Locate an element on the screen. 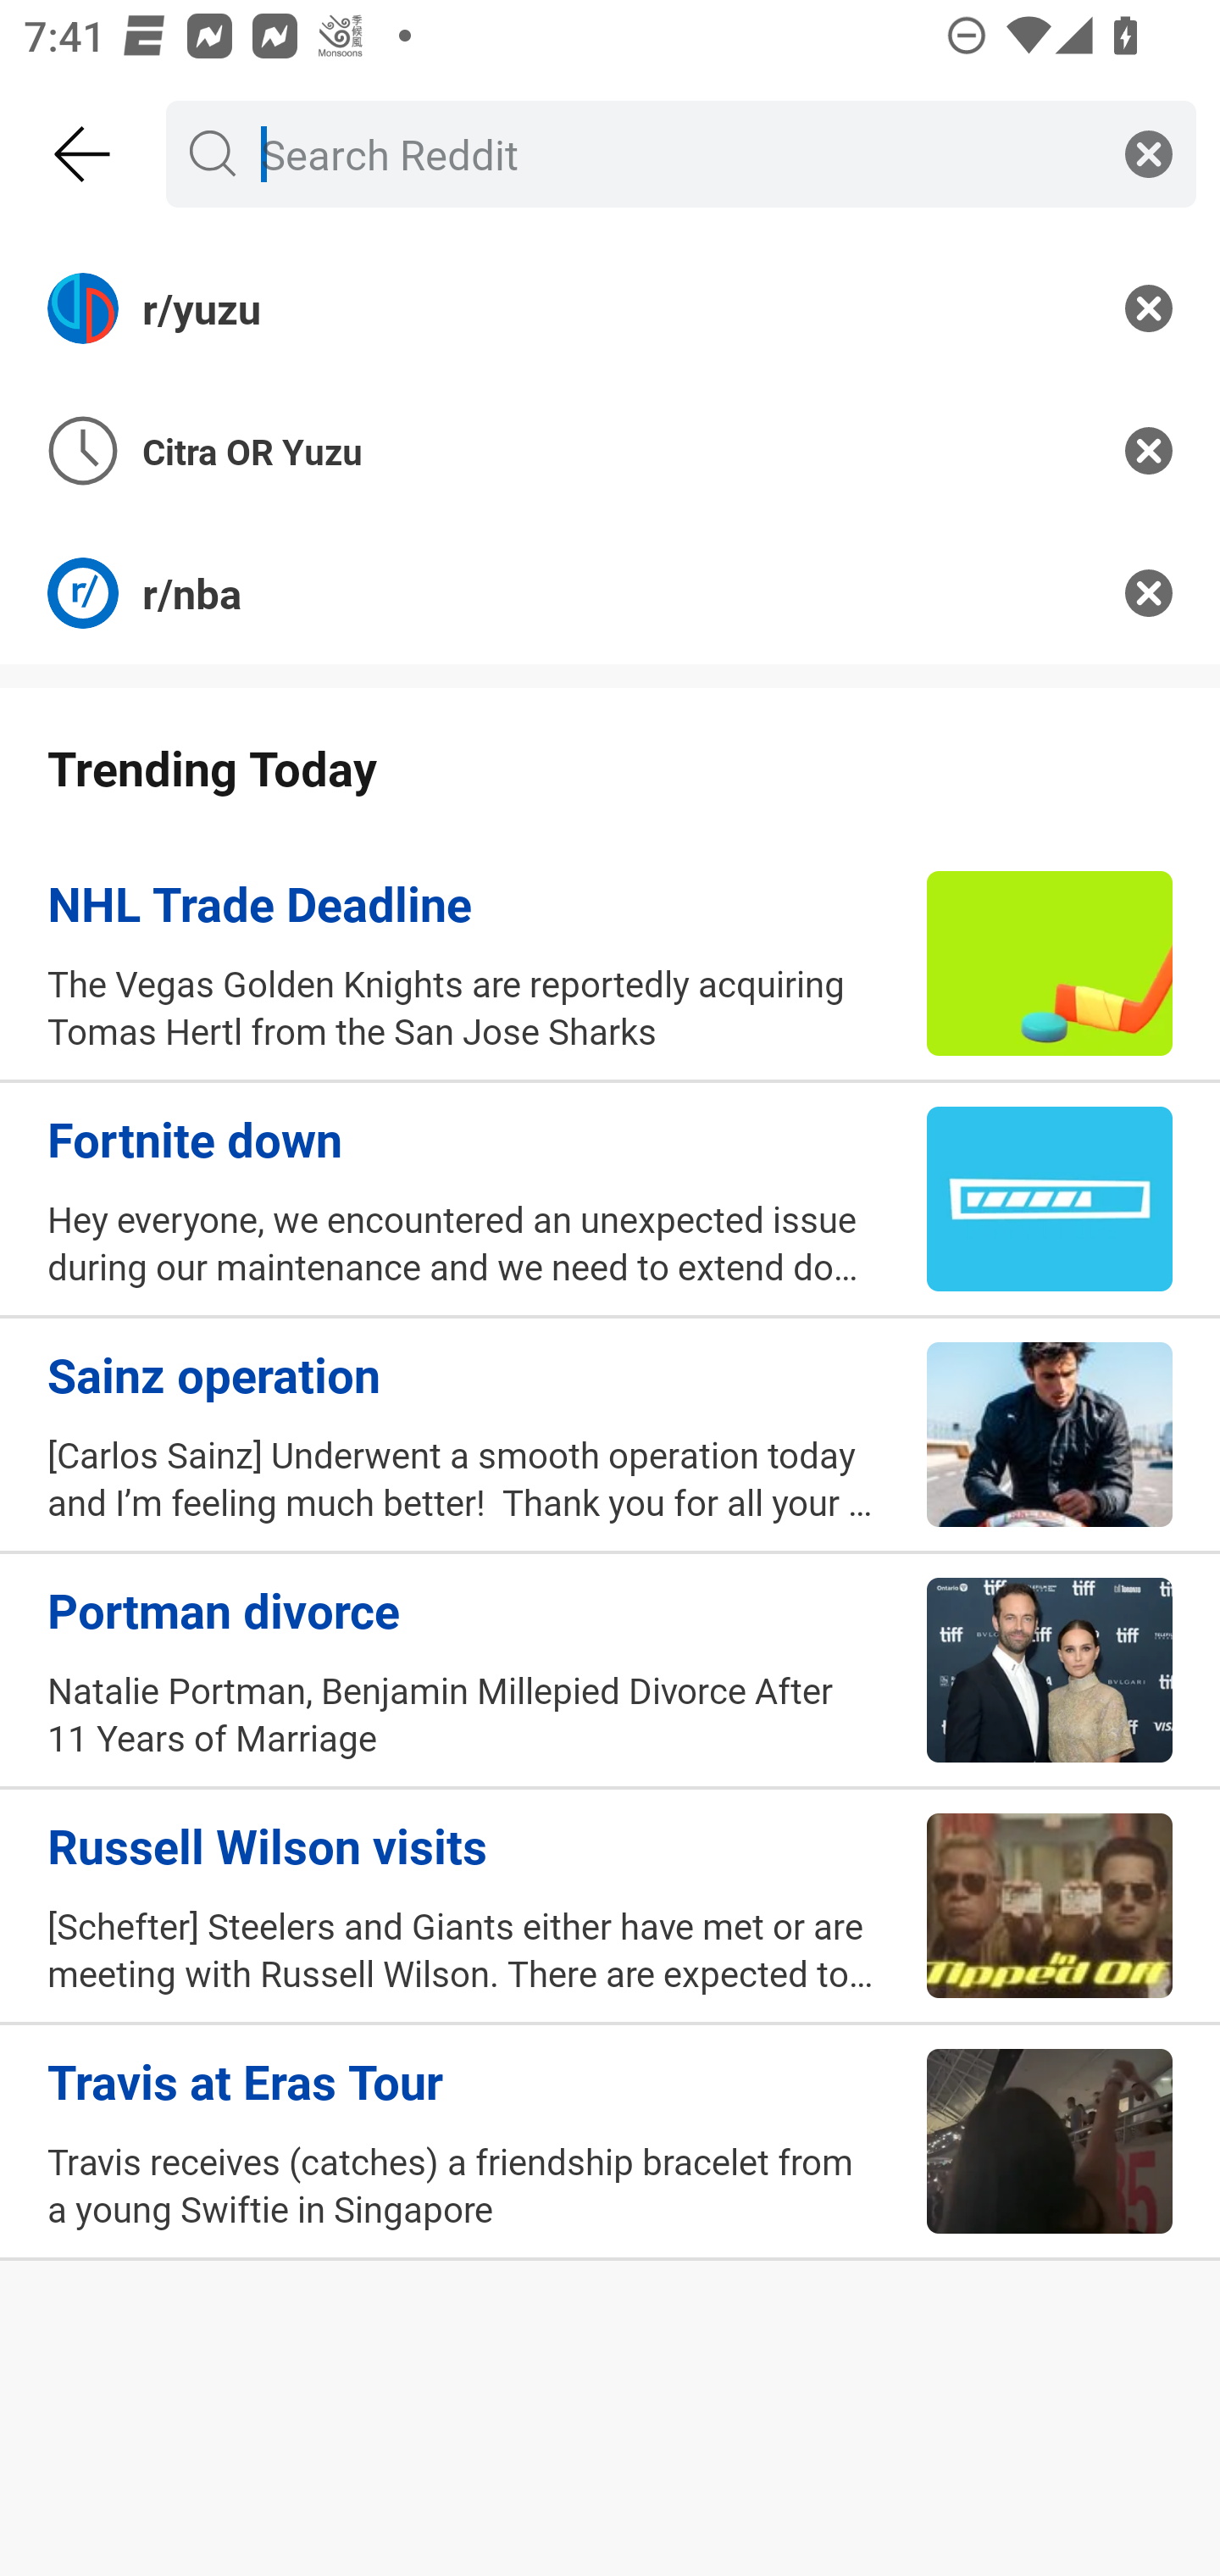  Remove is located at coordinates (1149, 451).